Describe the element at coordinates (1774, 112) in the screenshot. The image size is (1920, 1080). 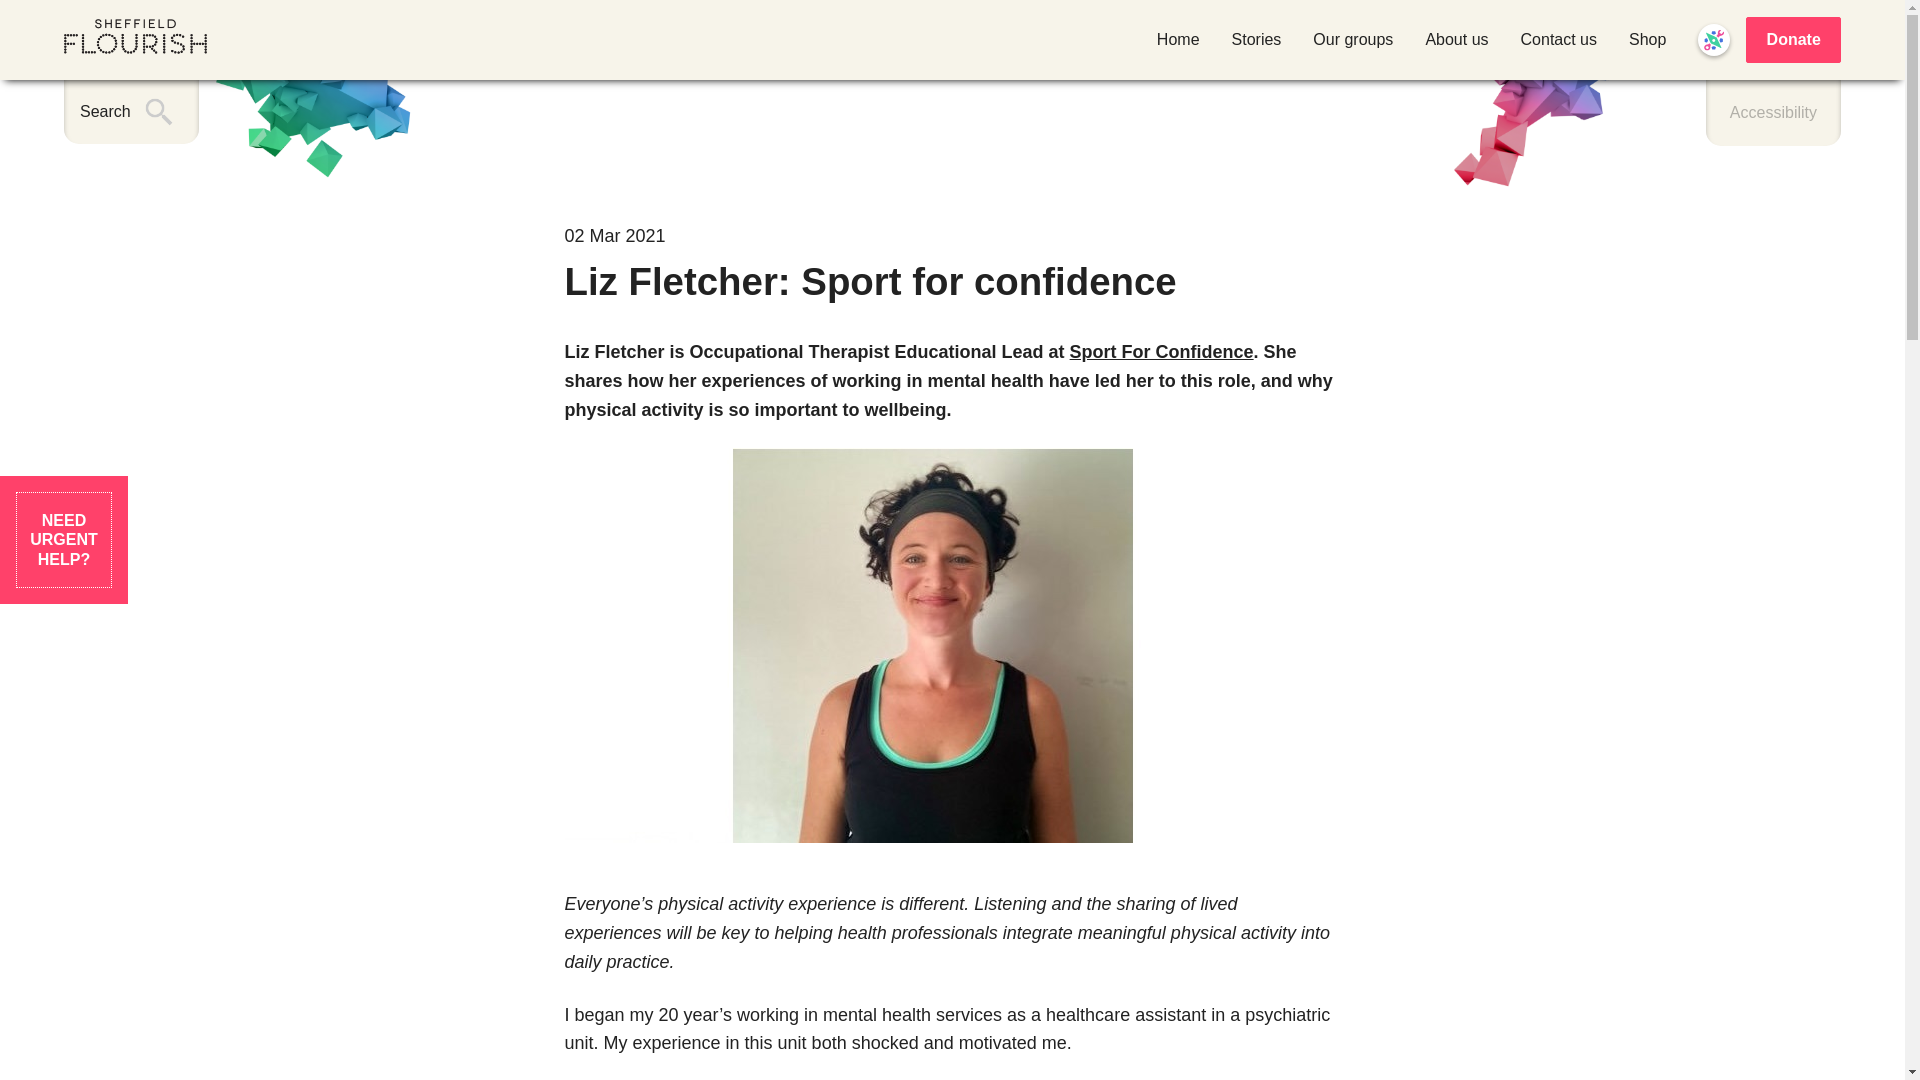
I see `Accessibility` at that location.